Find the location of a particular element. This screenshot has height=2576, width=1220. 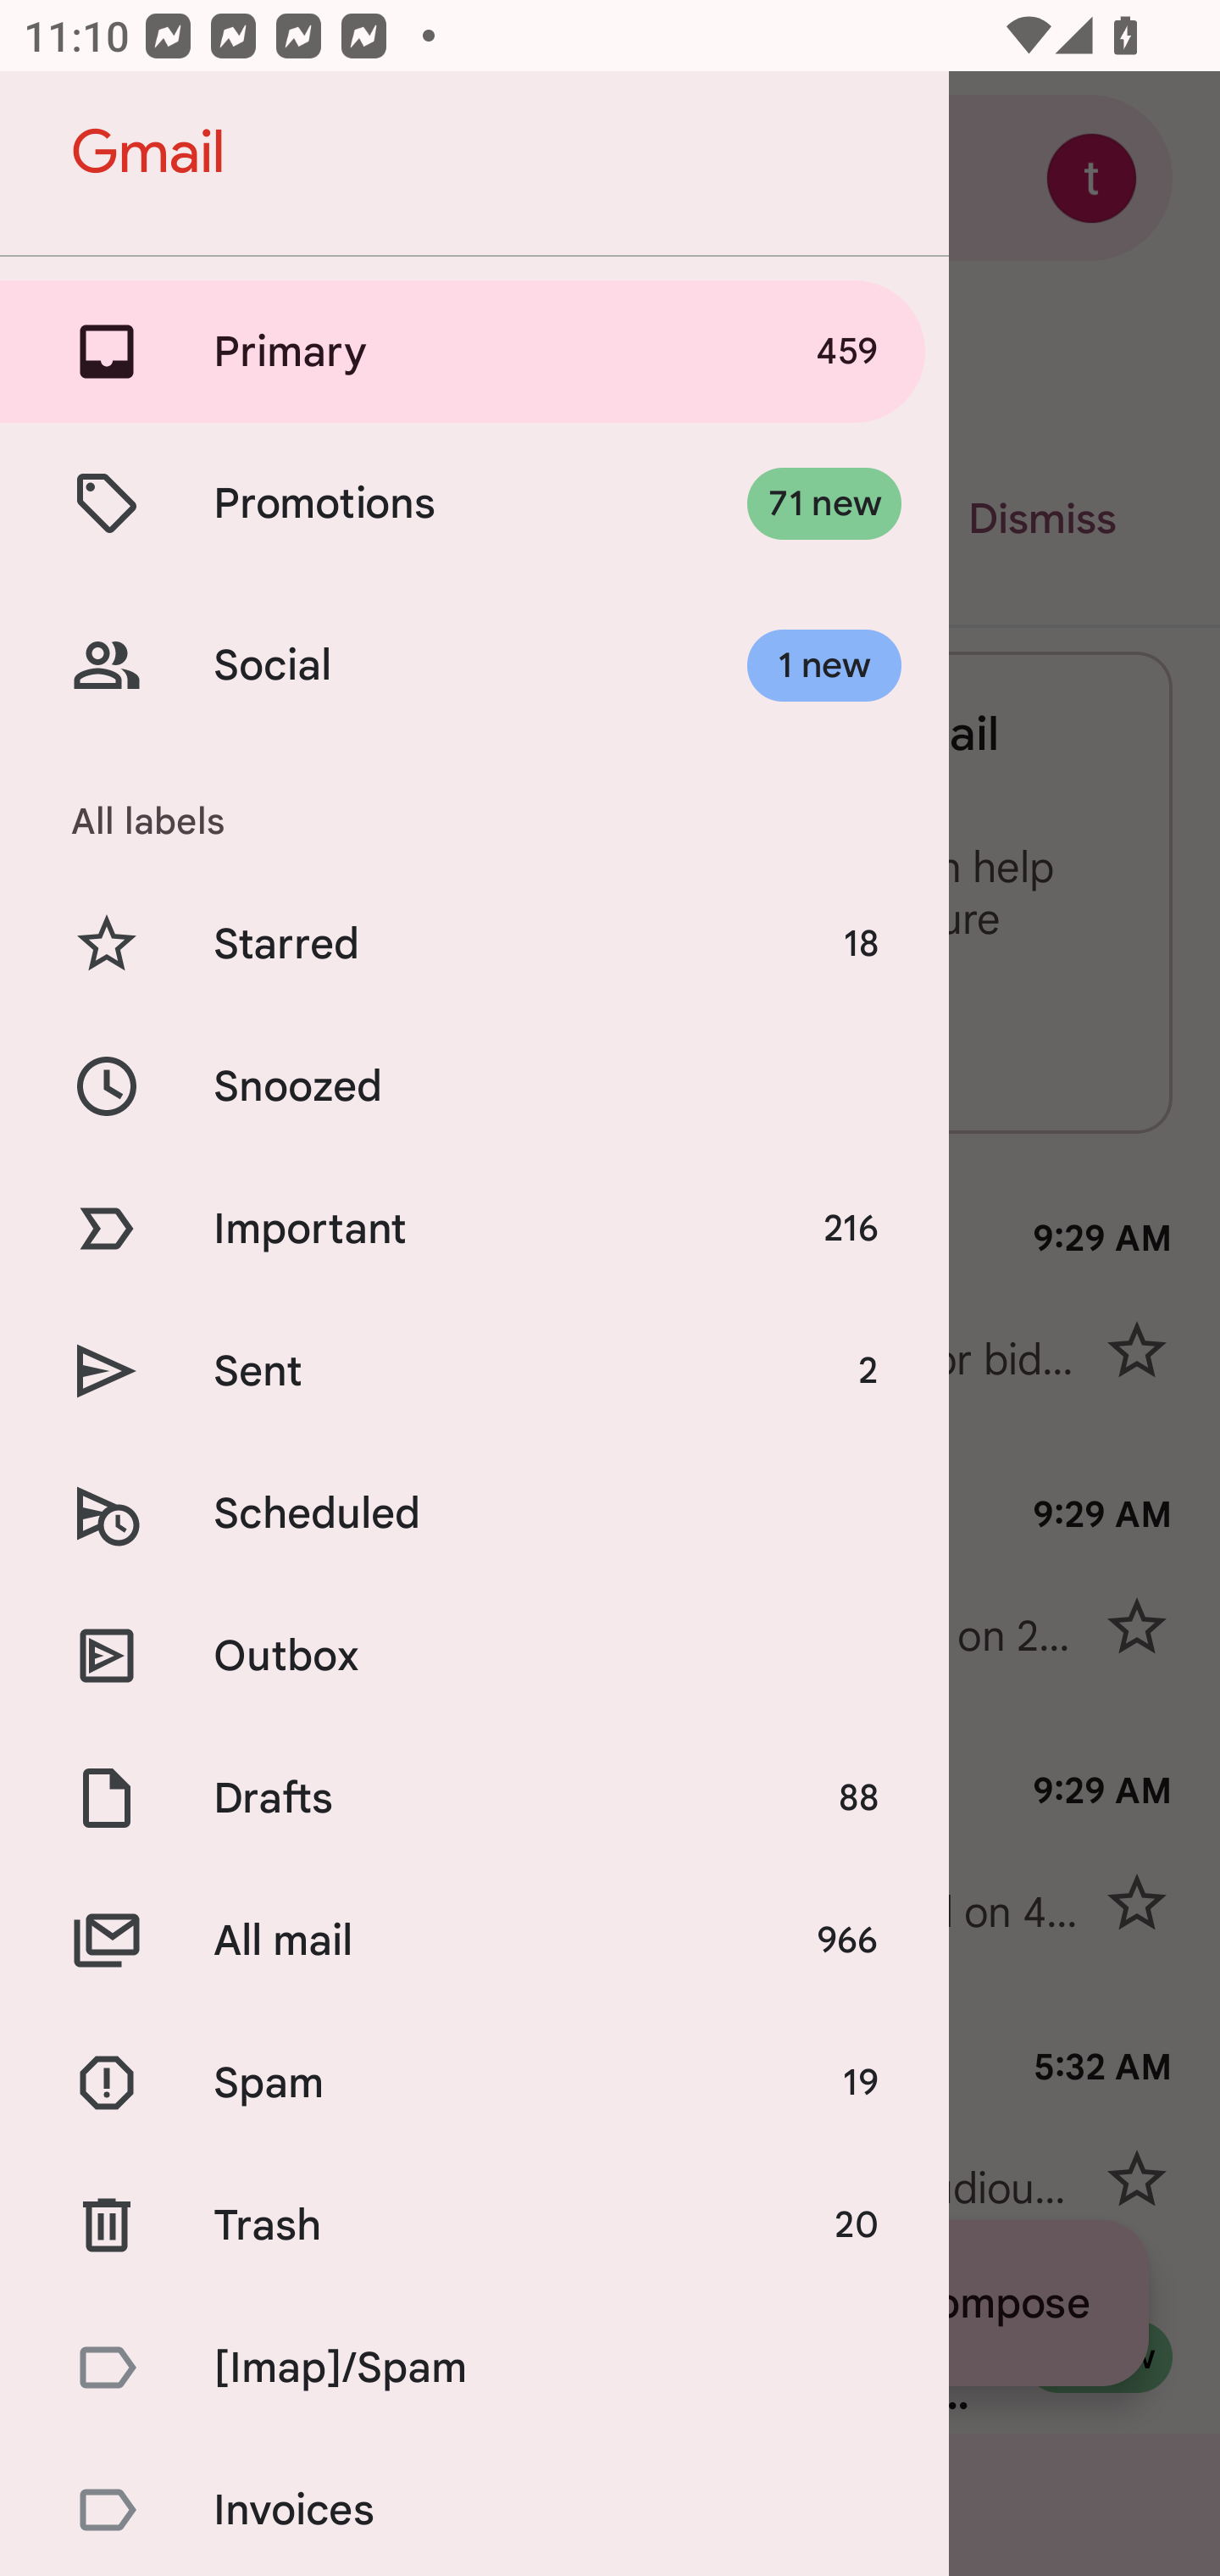

[Imap]/Spam is located at coordinates (474, 2367).